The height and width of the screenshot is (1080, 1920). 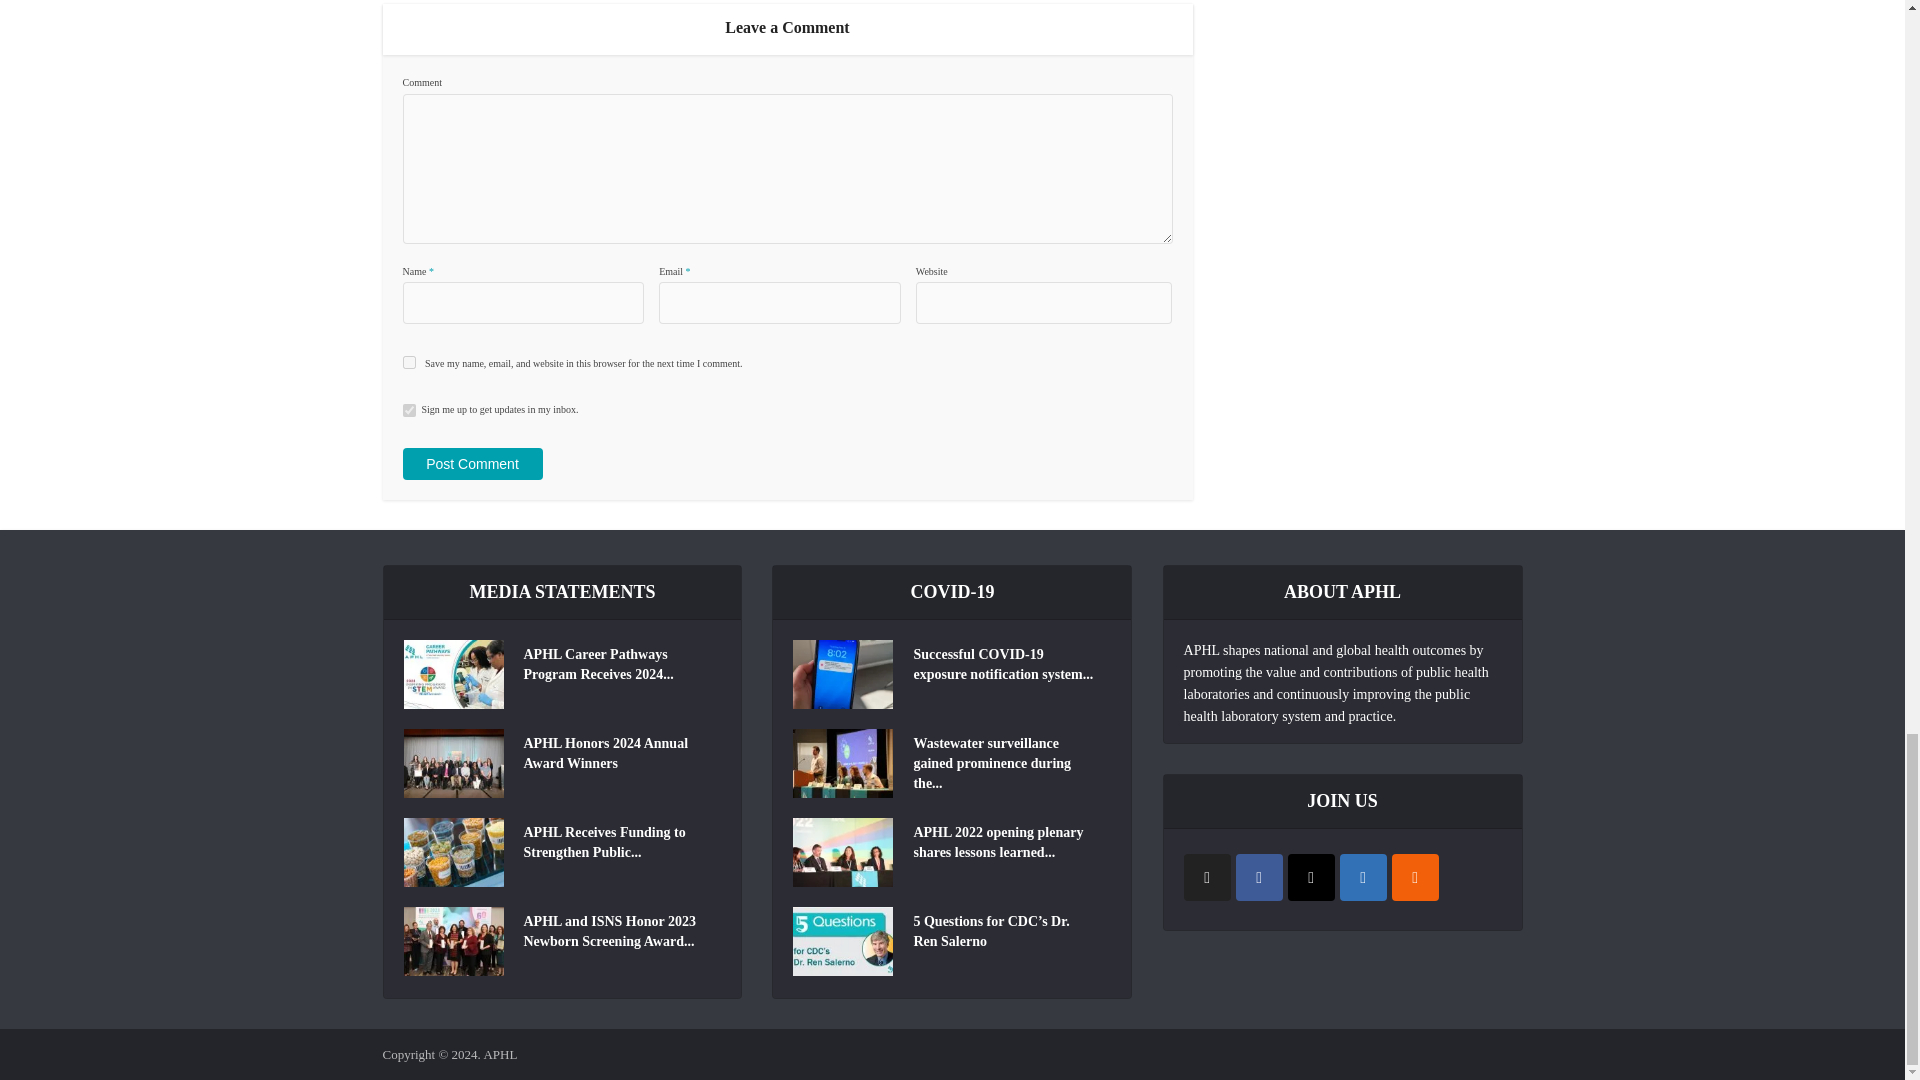 What do you see at coordinates (471, 464) in the screenshot?
I see `Post Comment` at bounding box center [471, 464].